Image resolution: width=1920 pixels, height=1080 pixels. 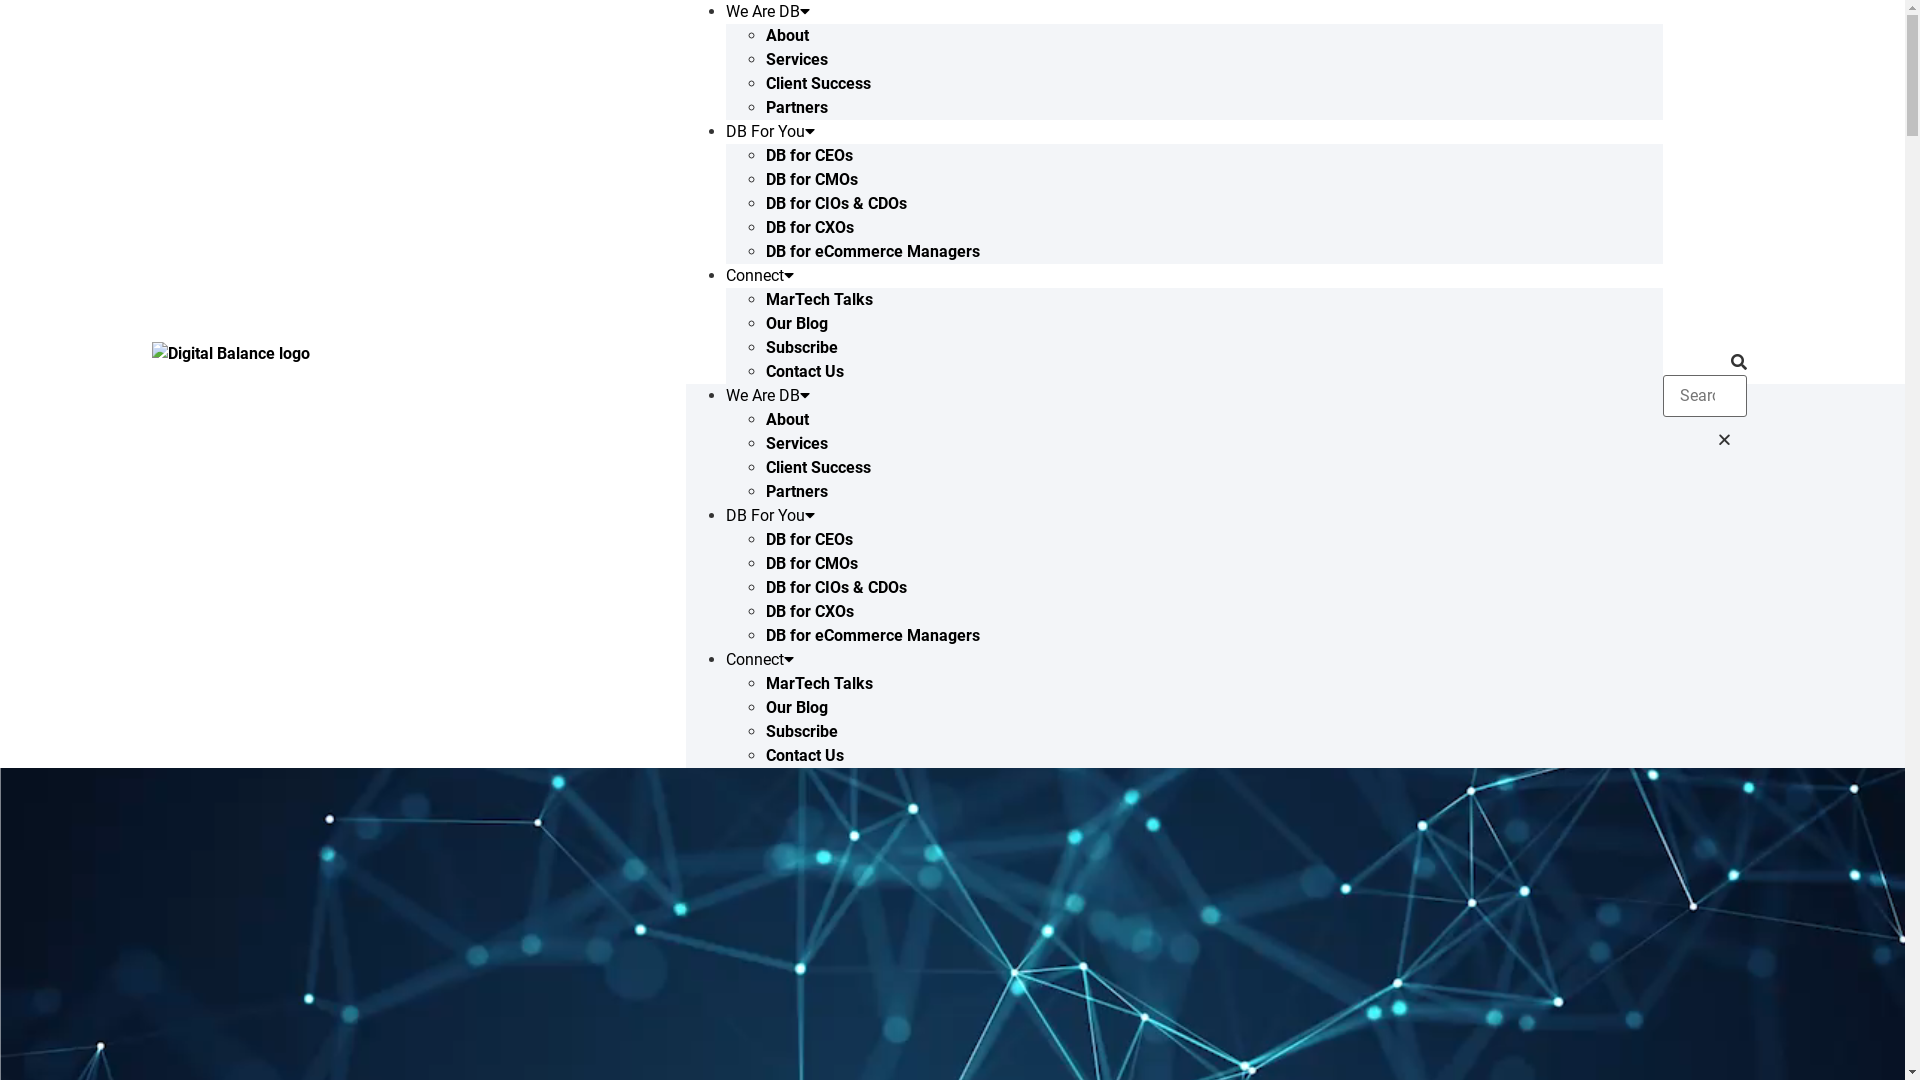 I want to click on We Are DB, so click(x=768, y=396).